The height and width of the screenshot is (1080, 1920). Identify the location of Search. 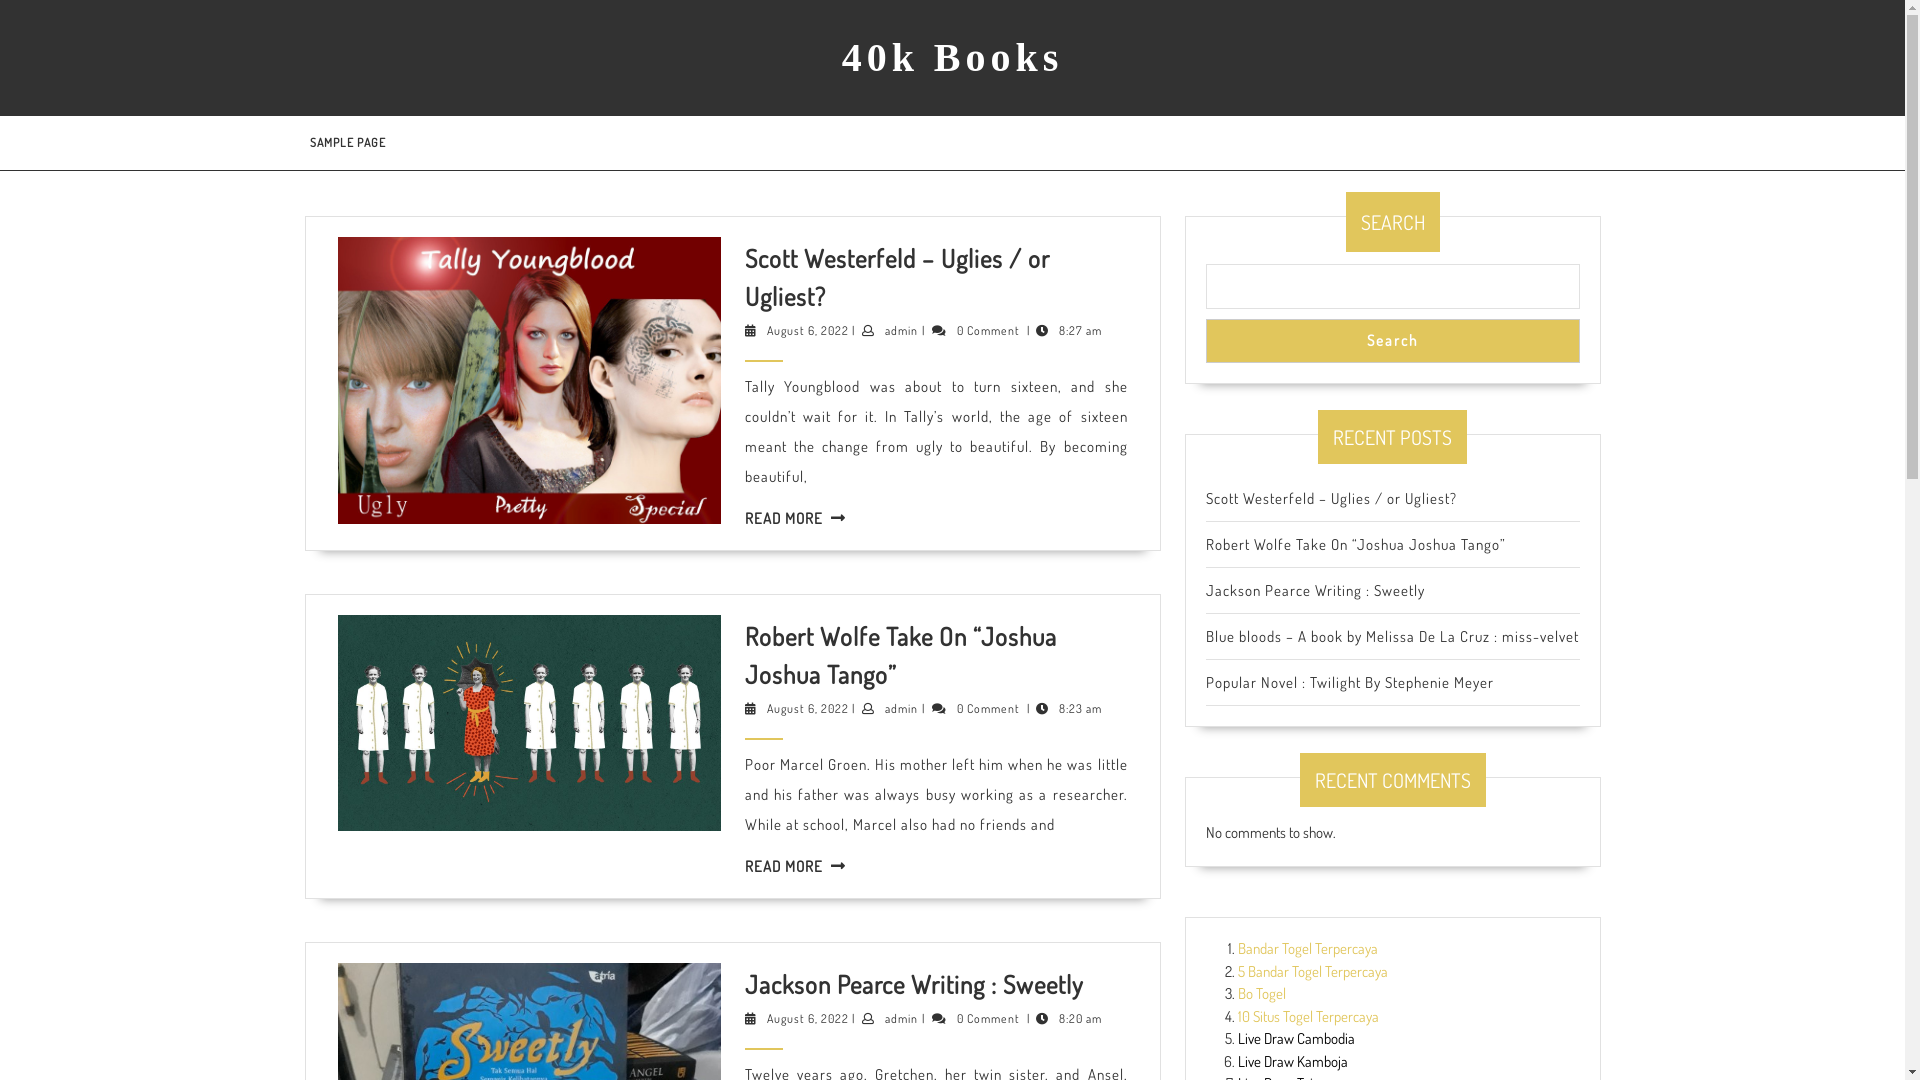
(1393, 340).